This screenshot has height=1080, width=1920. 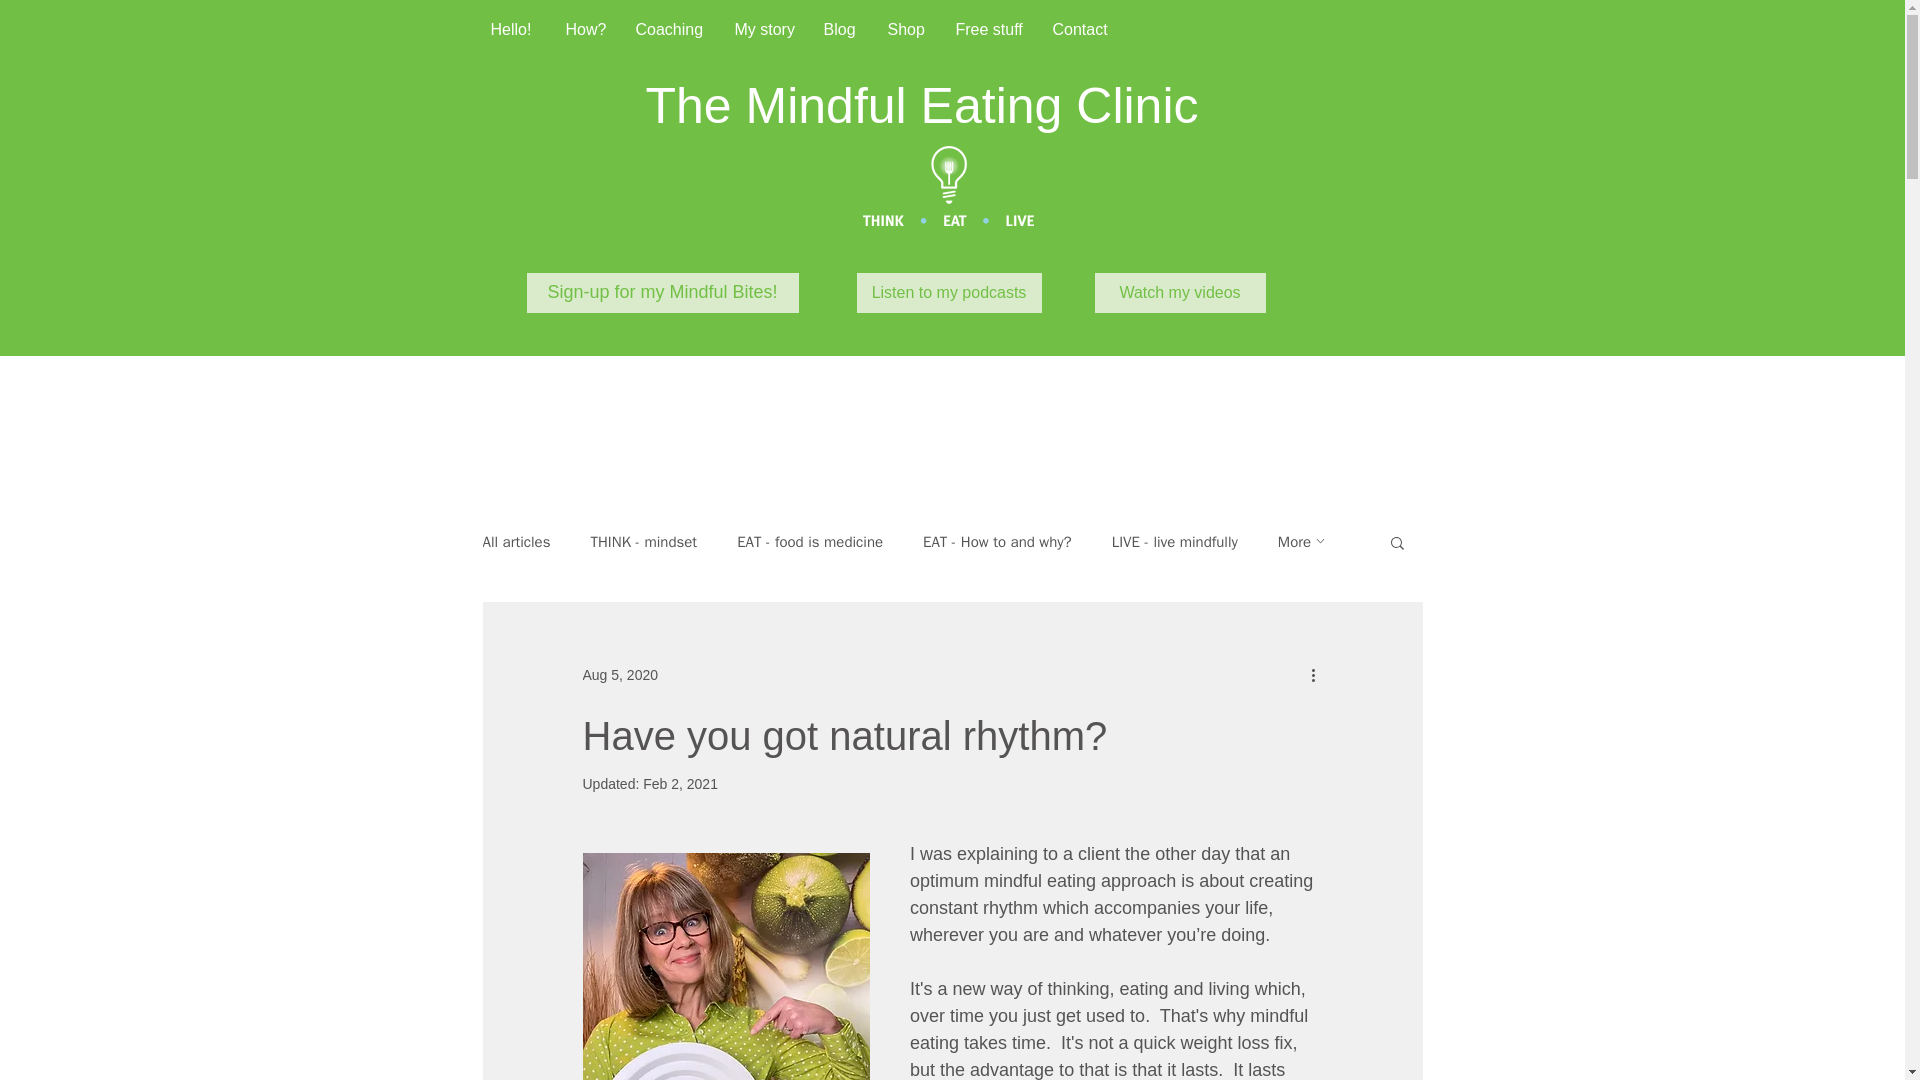 What do you see at coordinates (988, 30) in the screenshot?
I see `Free stuff` at bounding box center [988, 30].